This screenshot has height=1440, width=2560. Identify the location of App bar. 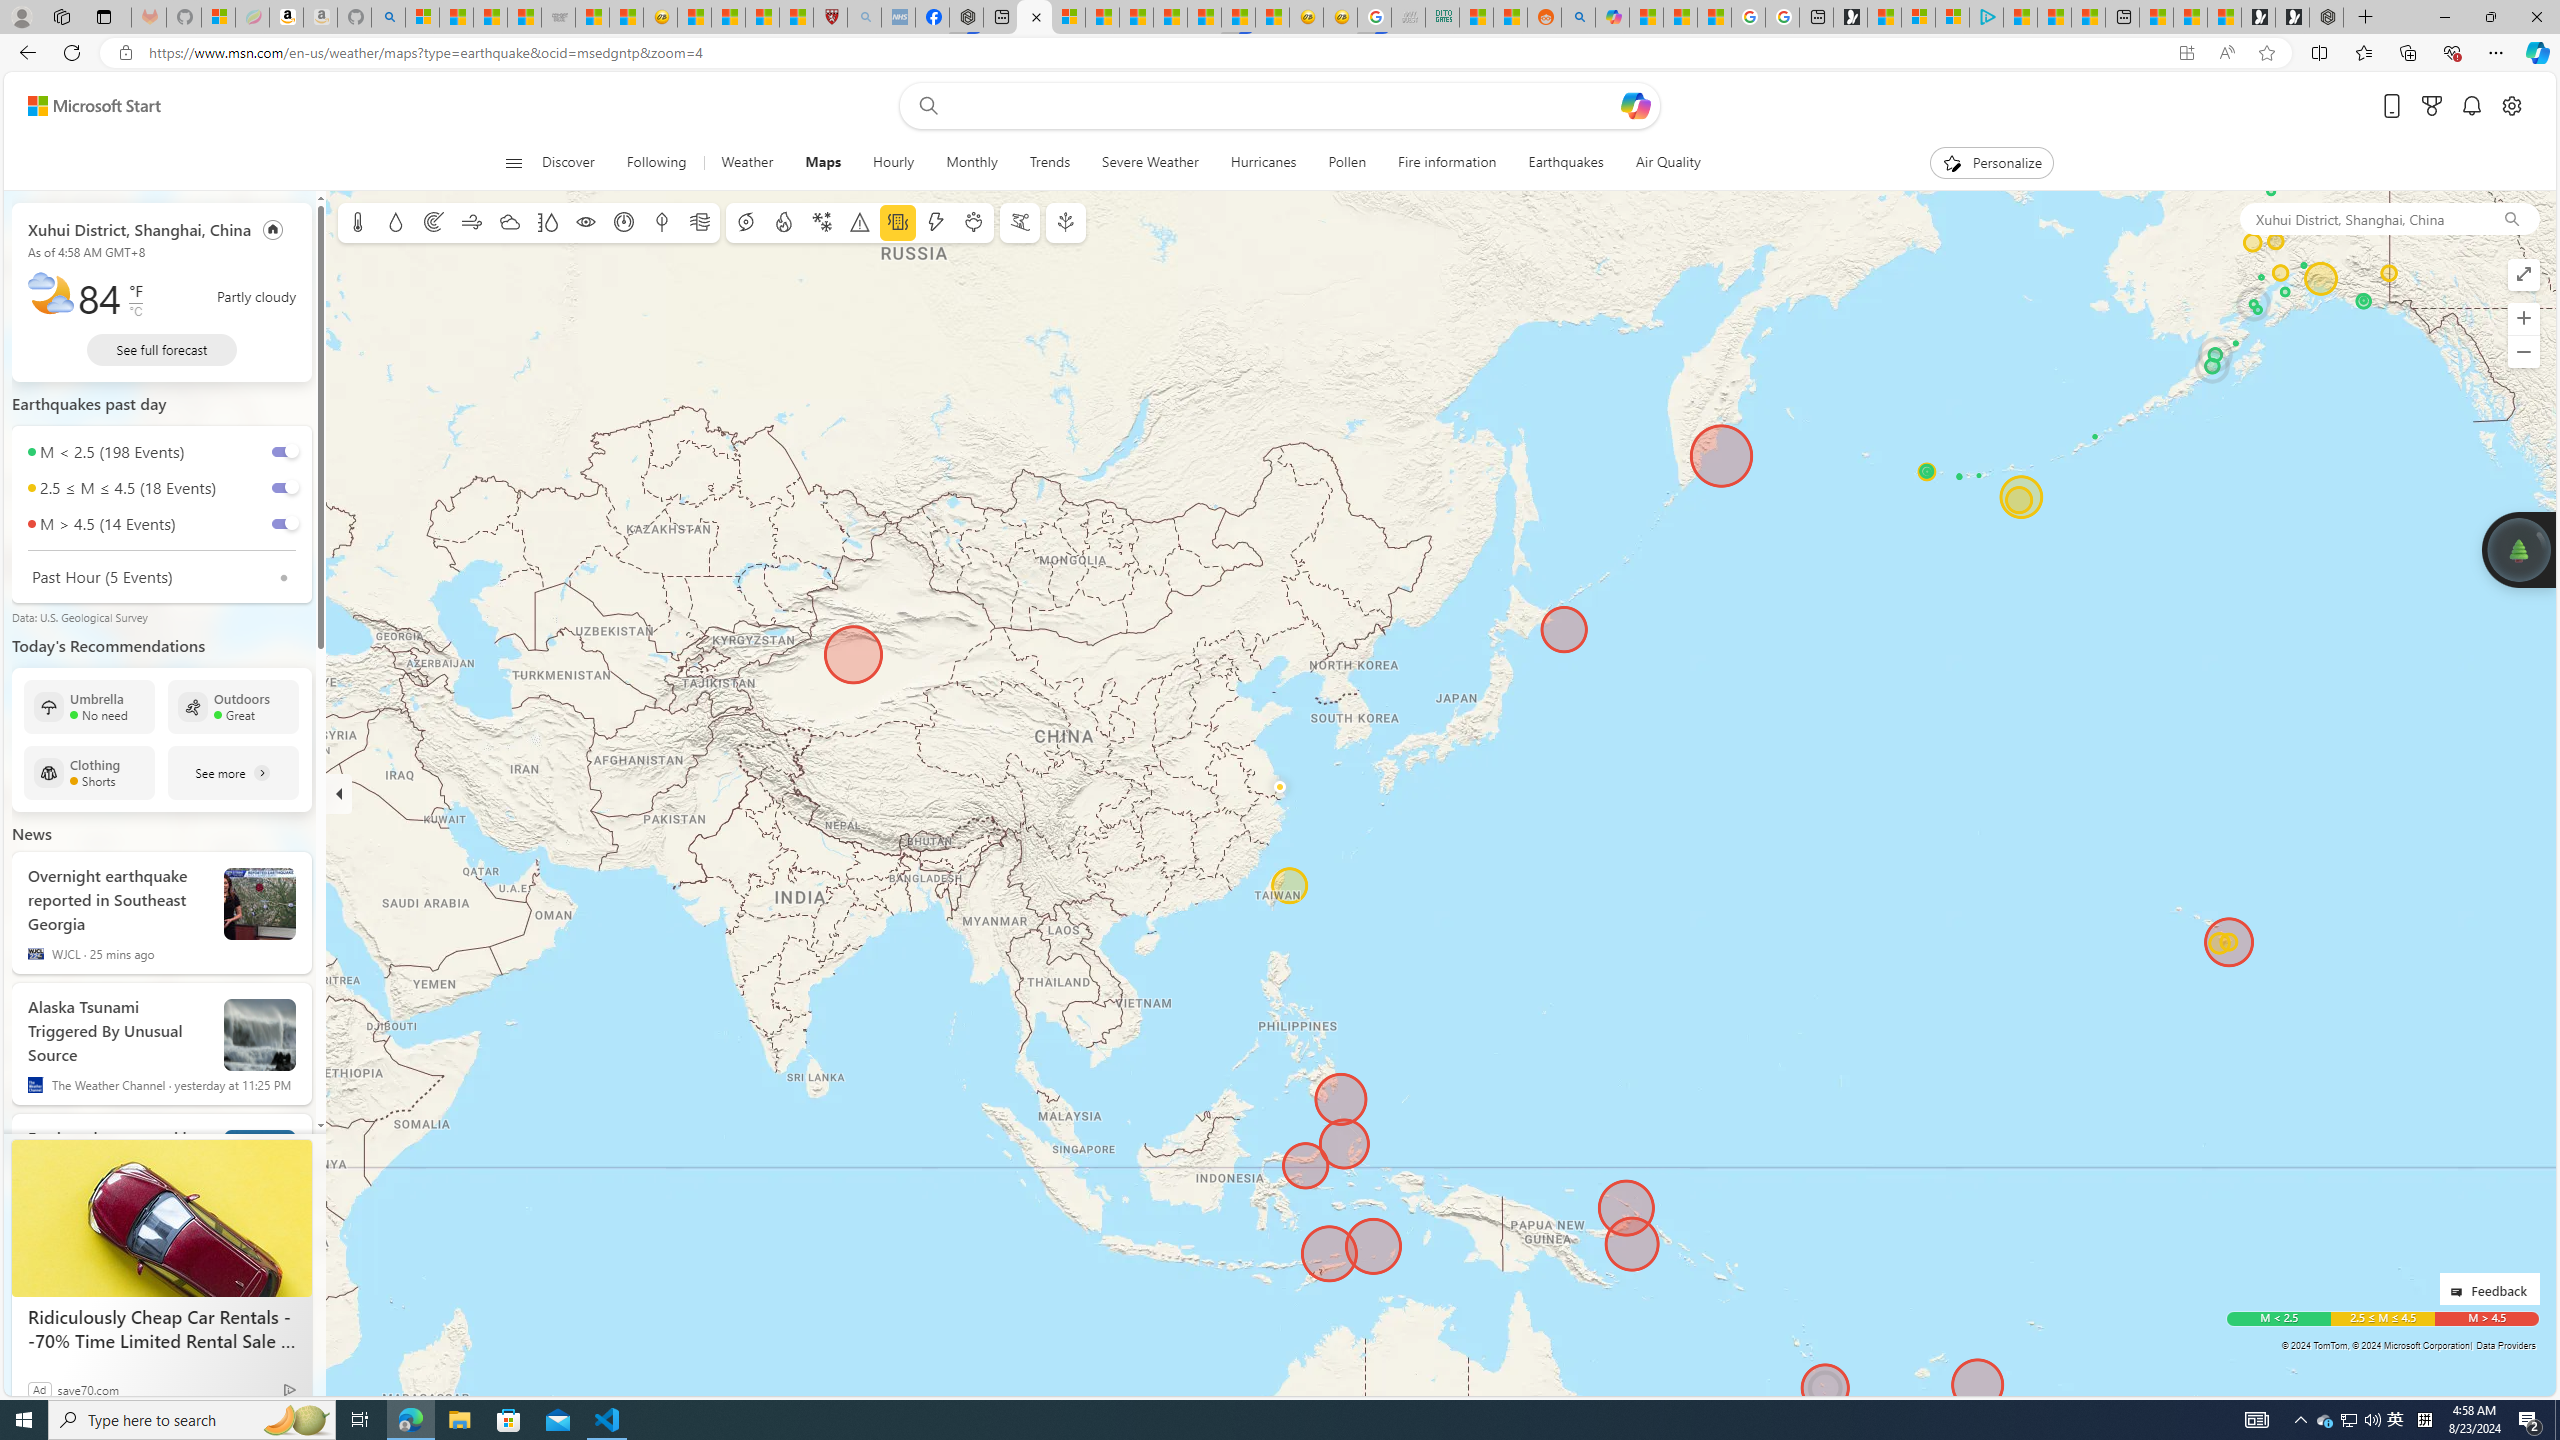
(1280, 53).